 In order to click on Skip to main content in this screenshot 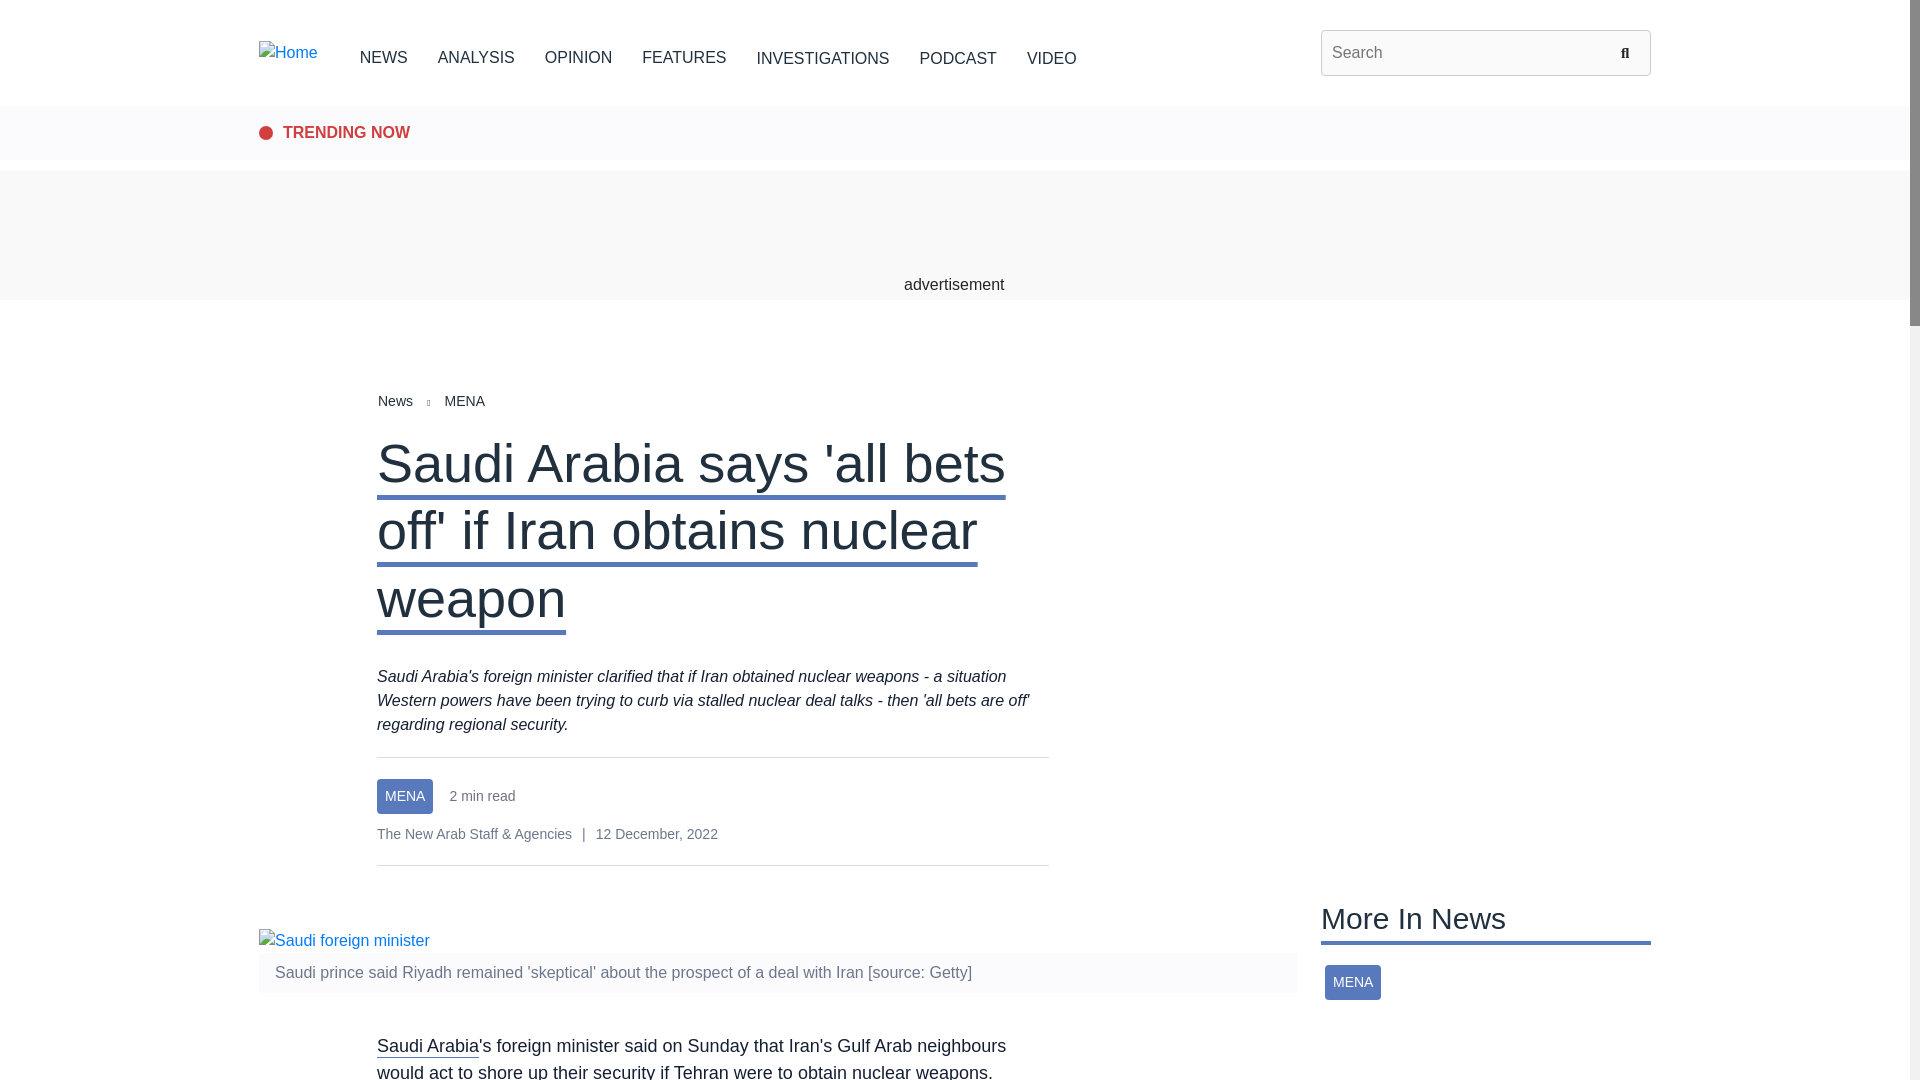, I will do `click(954, 107)`.